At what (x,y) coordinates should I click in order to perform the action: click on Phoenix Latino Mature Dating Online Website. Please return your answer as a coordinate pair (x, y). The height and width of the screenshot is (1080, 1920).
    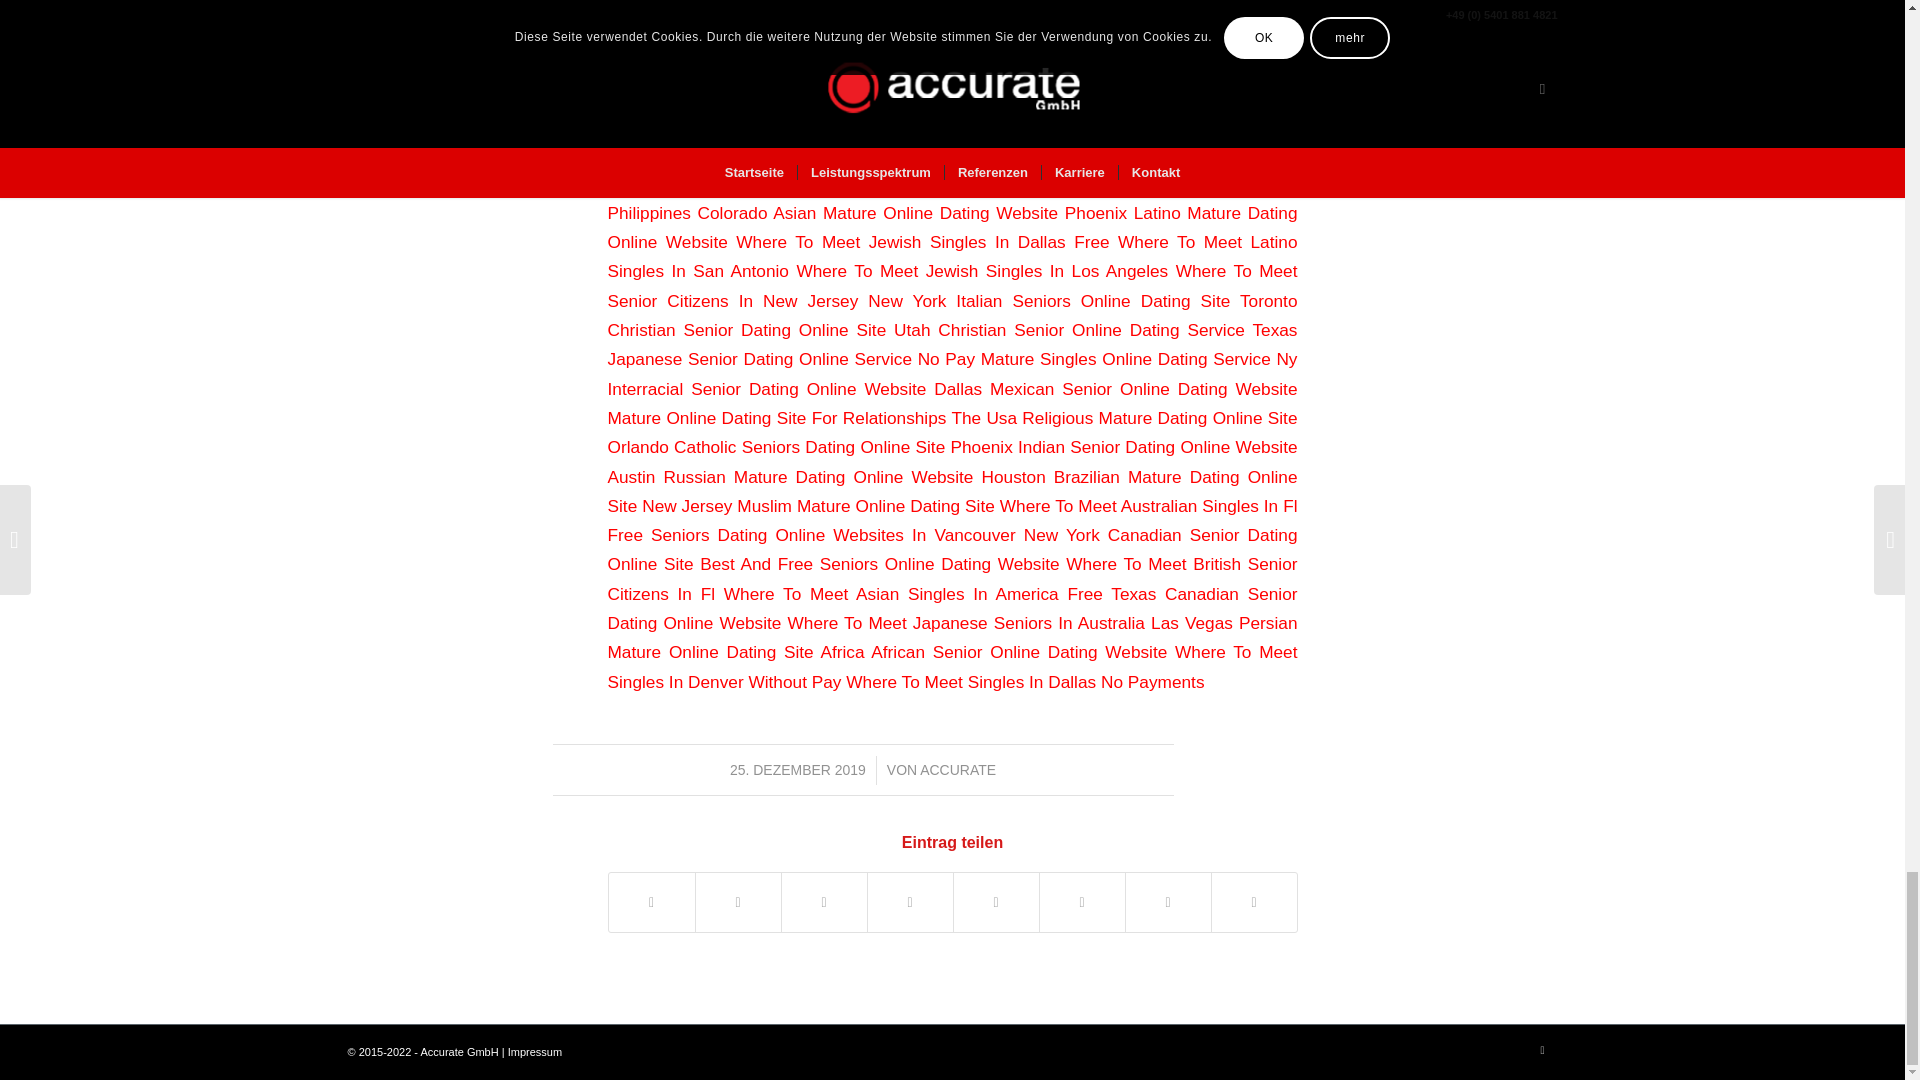
    Looking at the image, I should click on (952, 227).